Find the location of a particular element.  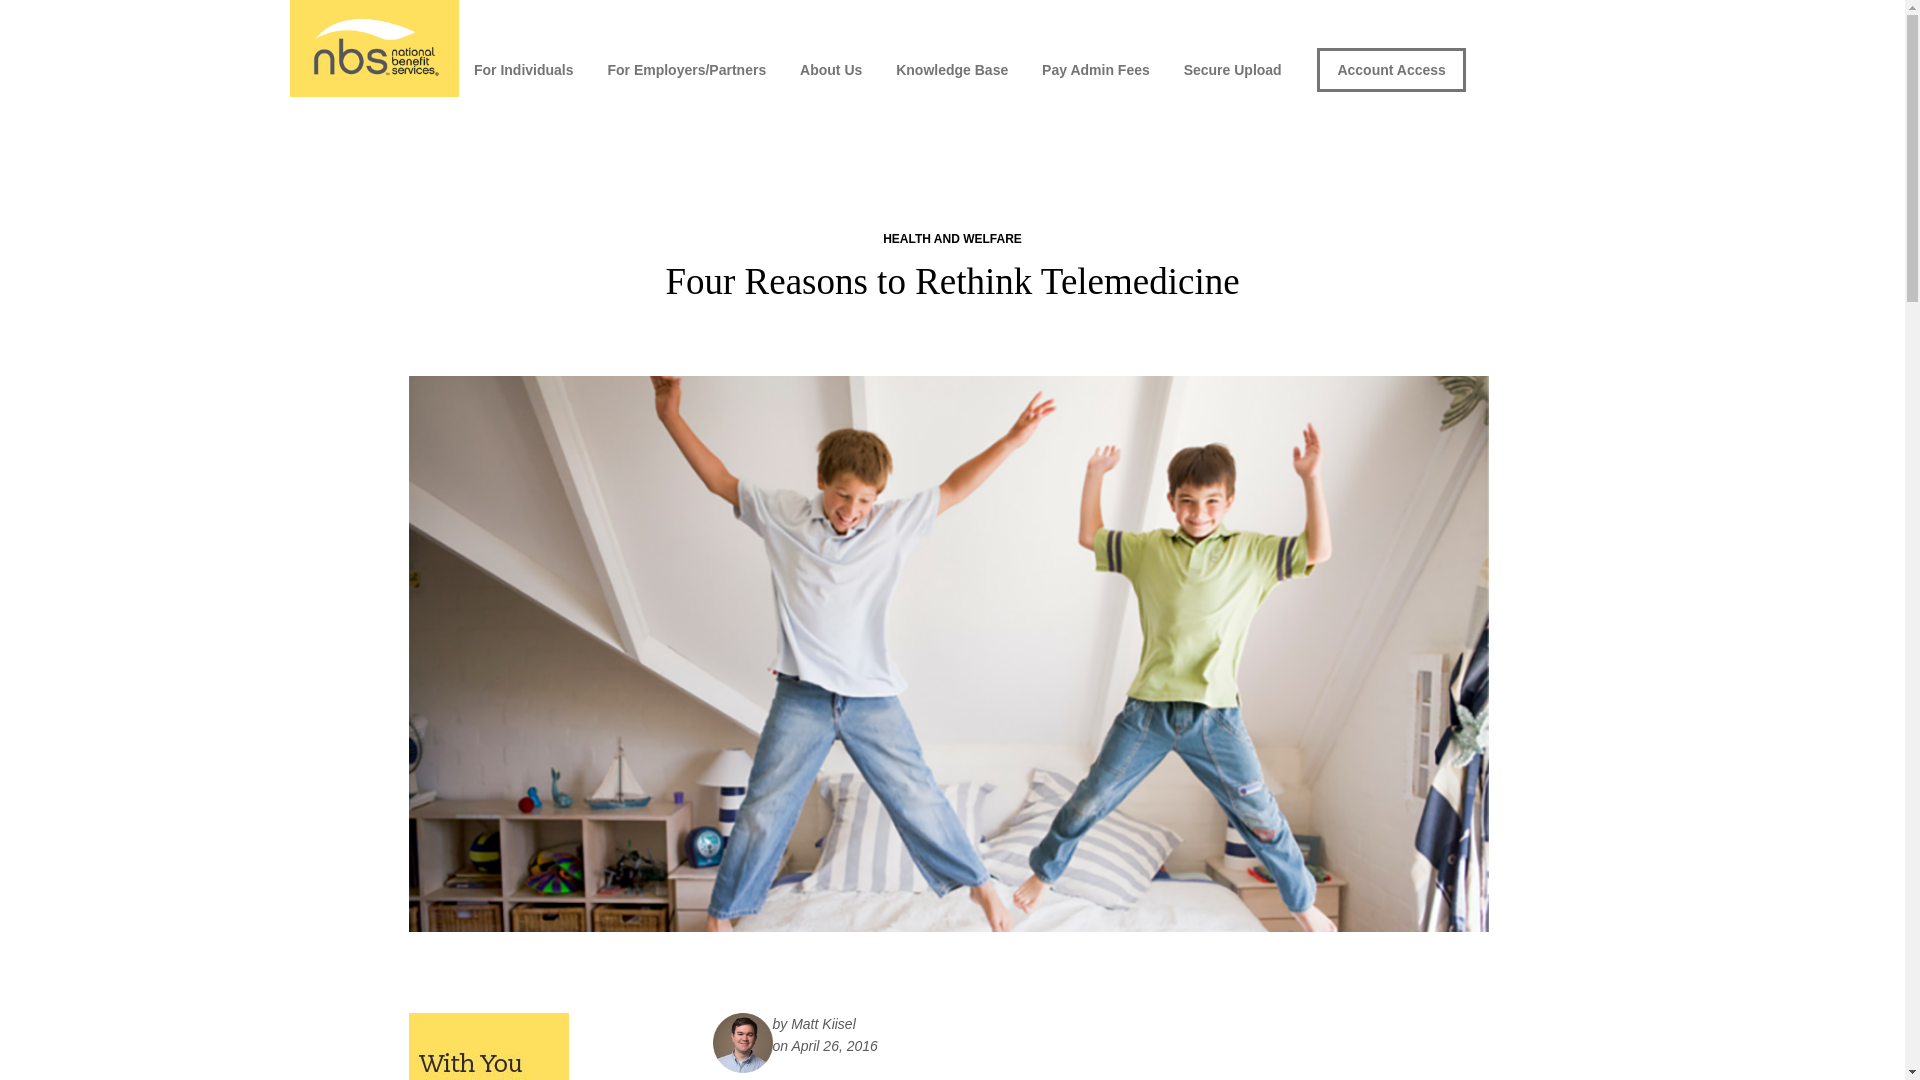

Secure Upload is located at coordinates (1233, 69).